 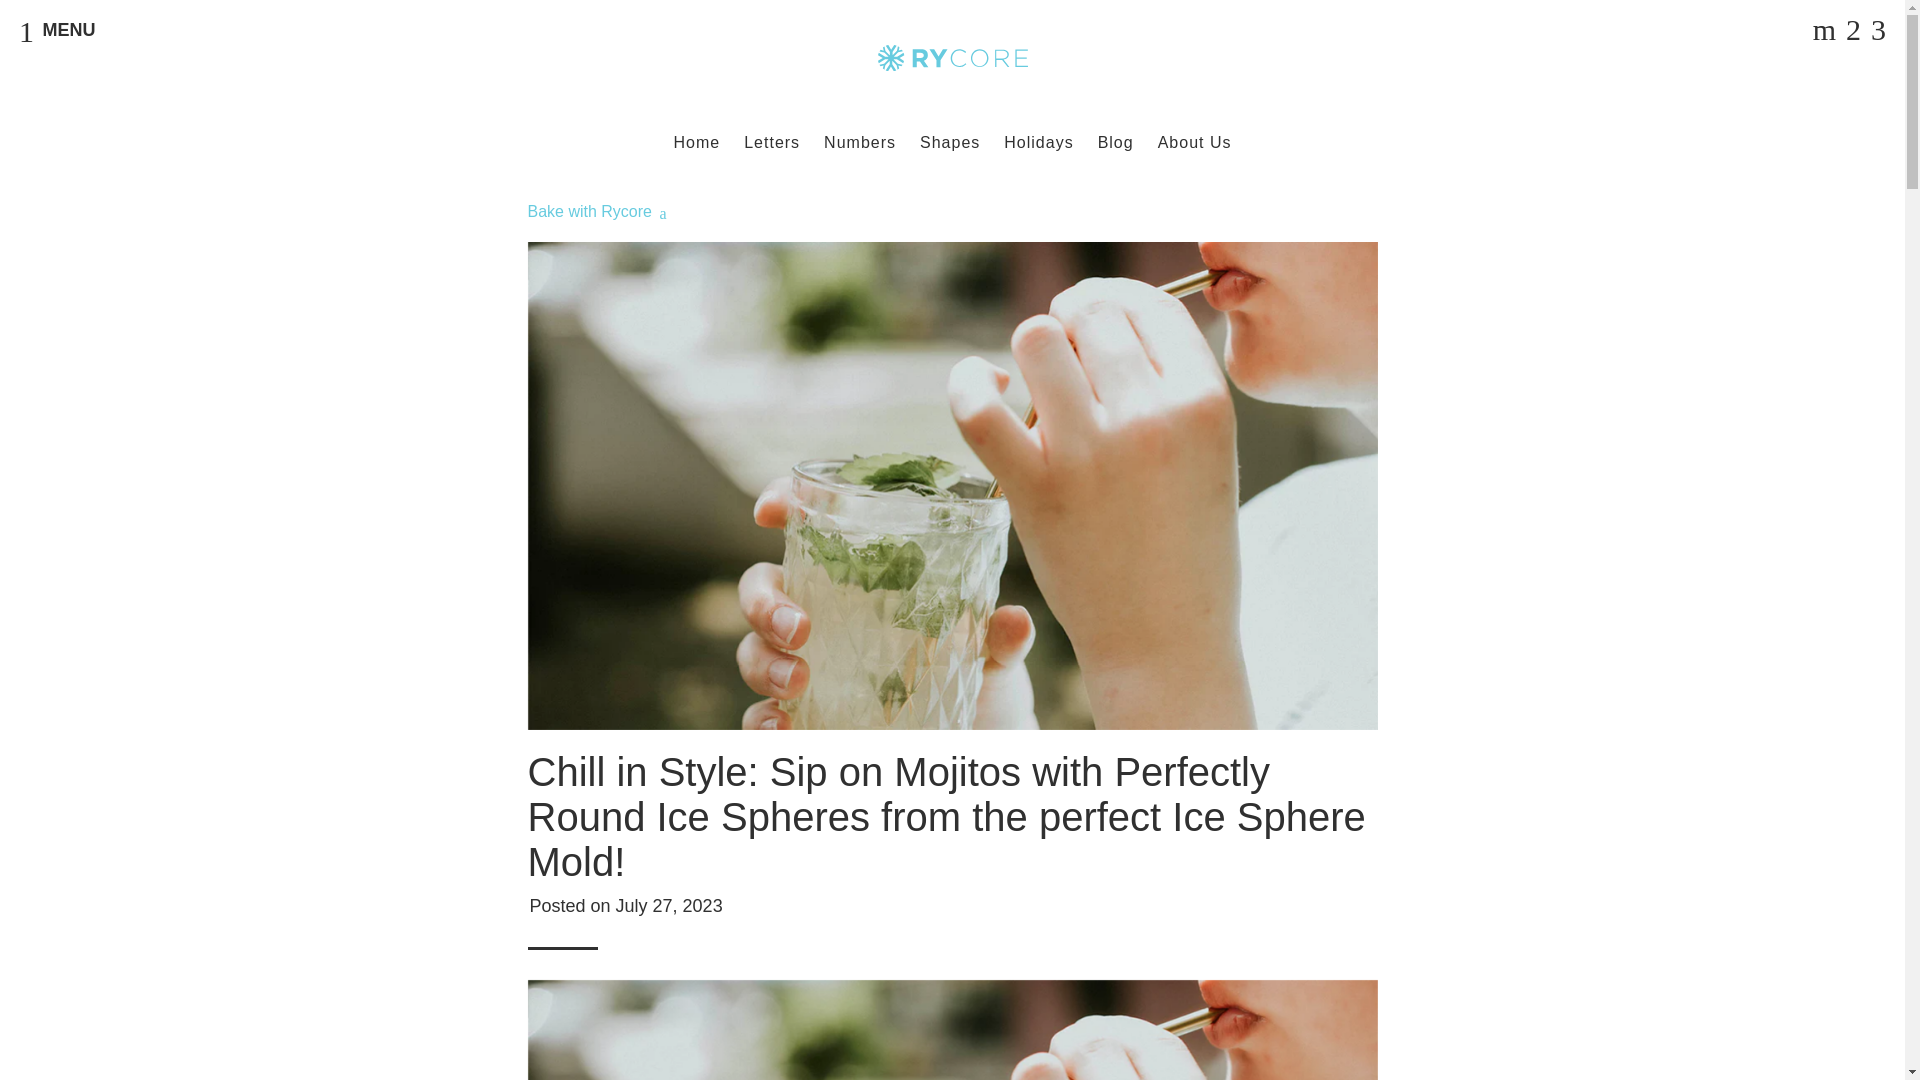 What do you see at coordinates (592, 212) in the screenshot?
I see `Bake with Rycore` at bounding box center [592, 212].